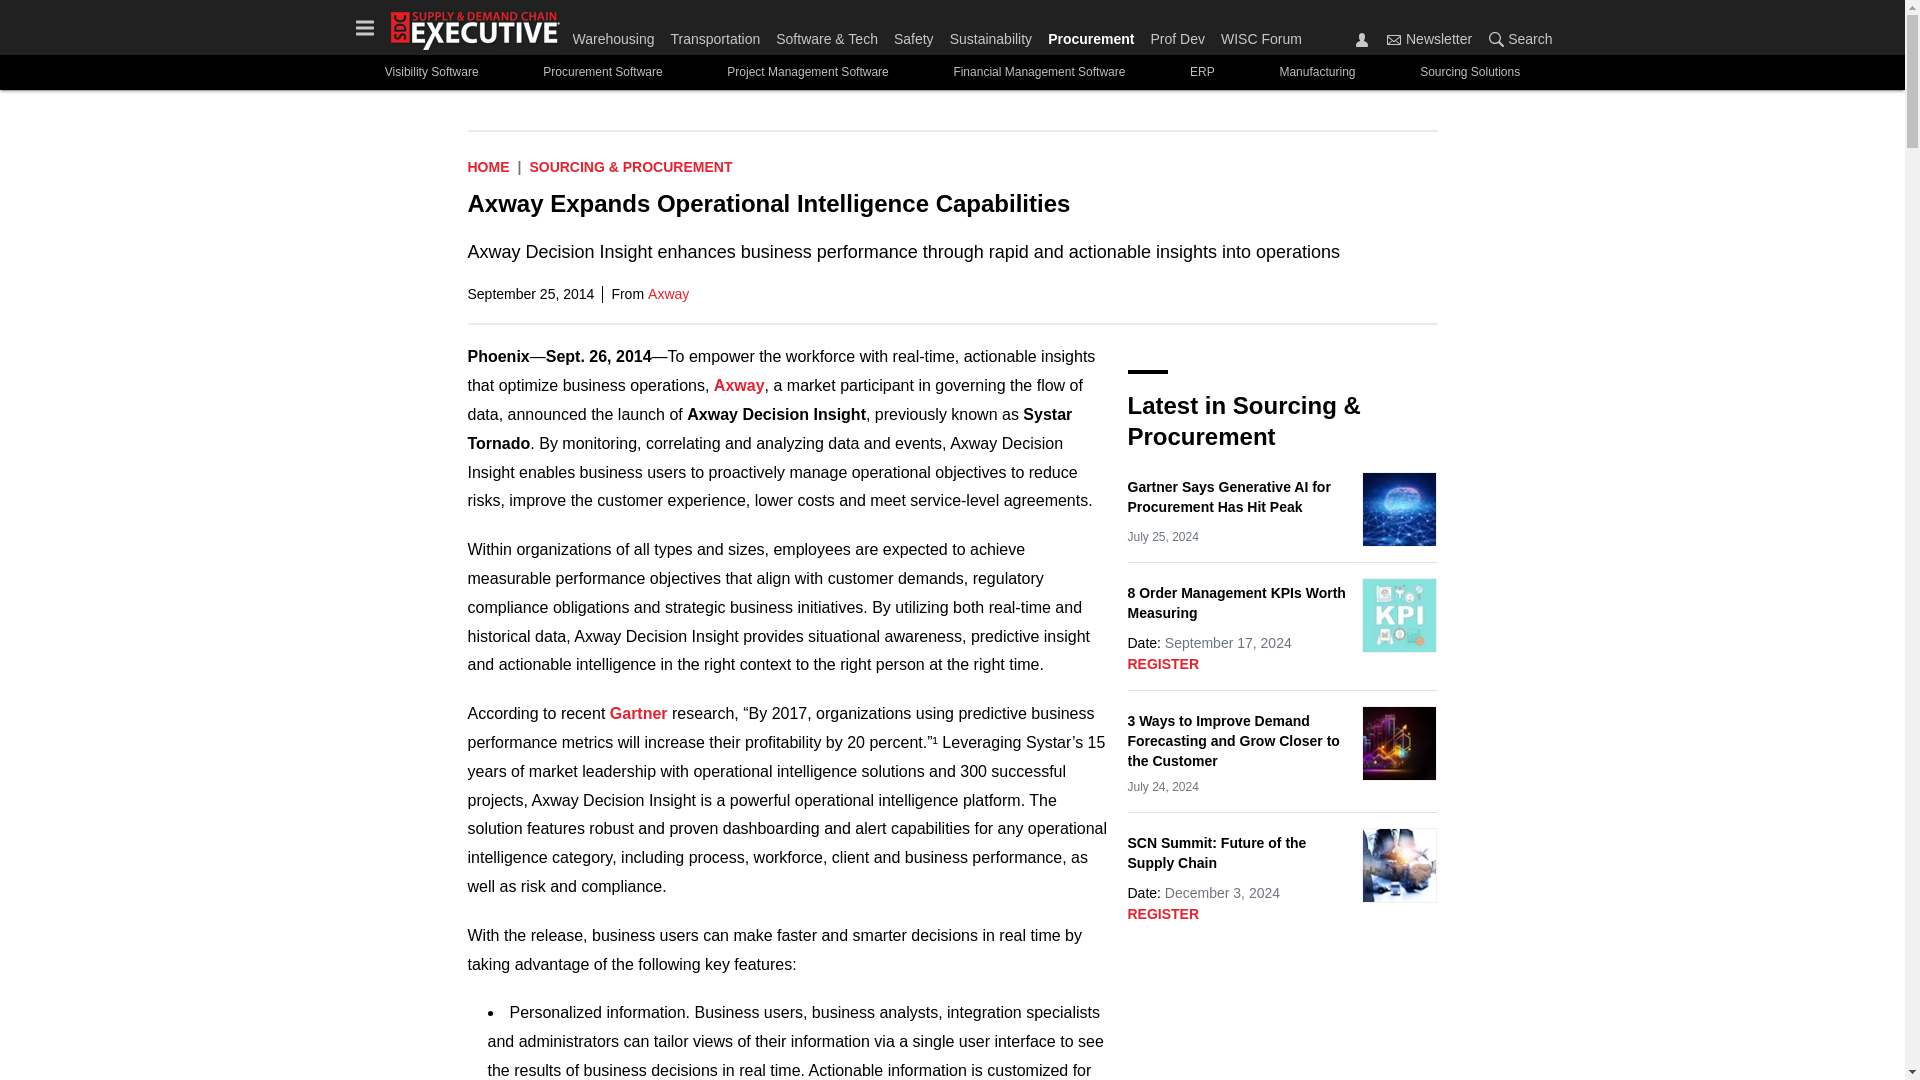 The width and height of the screenshot is (1920, 1080). Describe the element at coordinates (617, 34) in the screenshot. I see `Warehousing` at that location.